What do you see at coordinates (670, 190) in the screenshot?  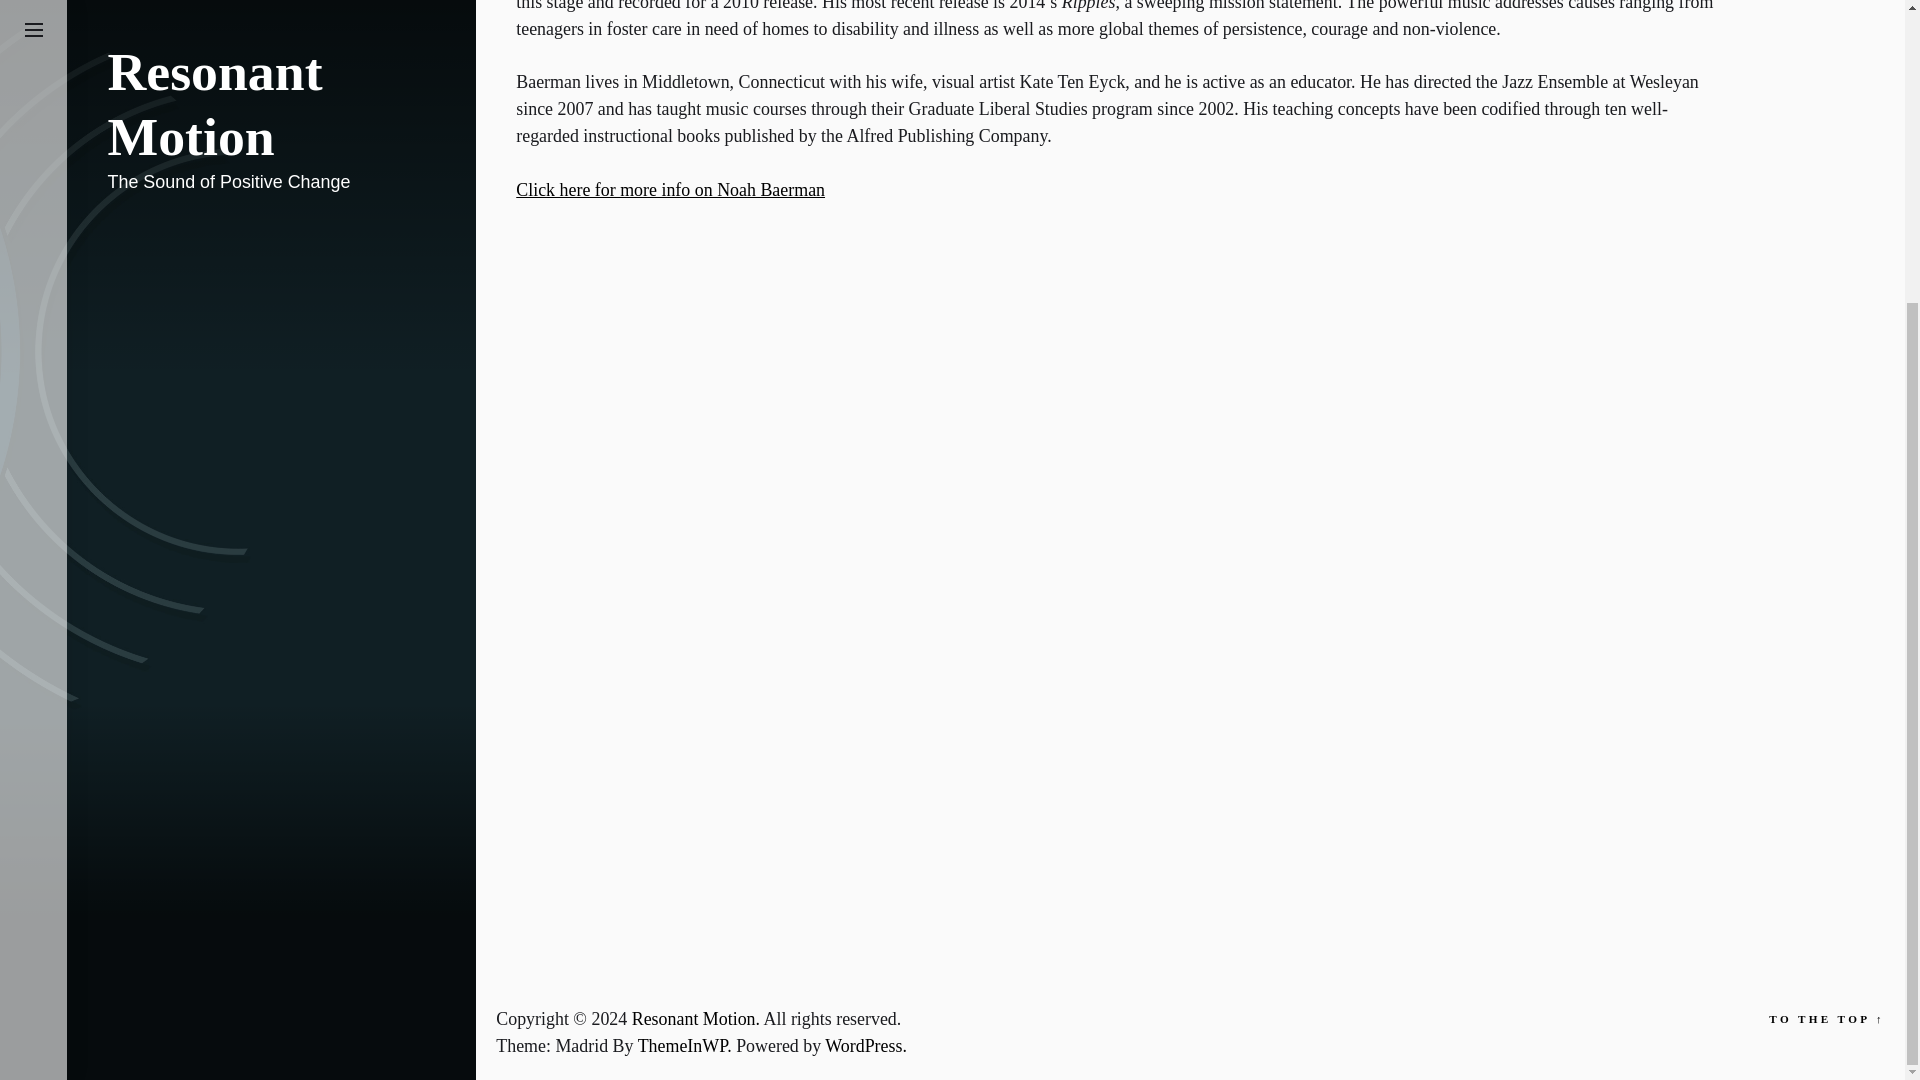 I see `Click here for more info on Noah Baerman` at bounding box center [670, 190].